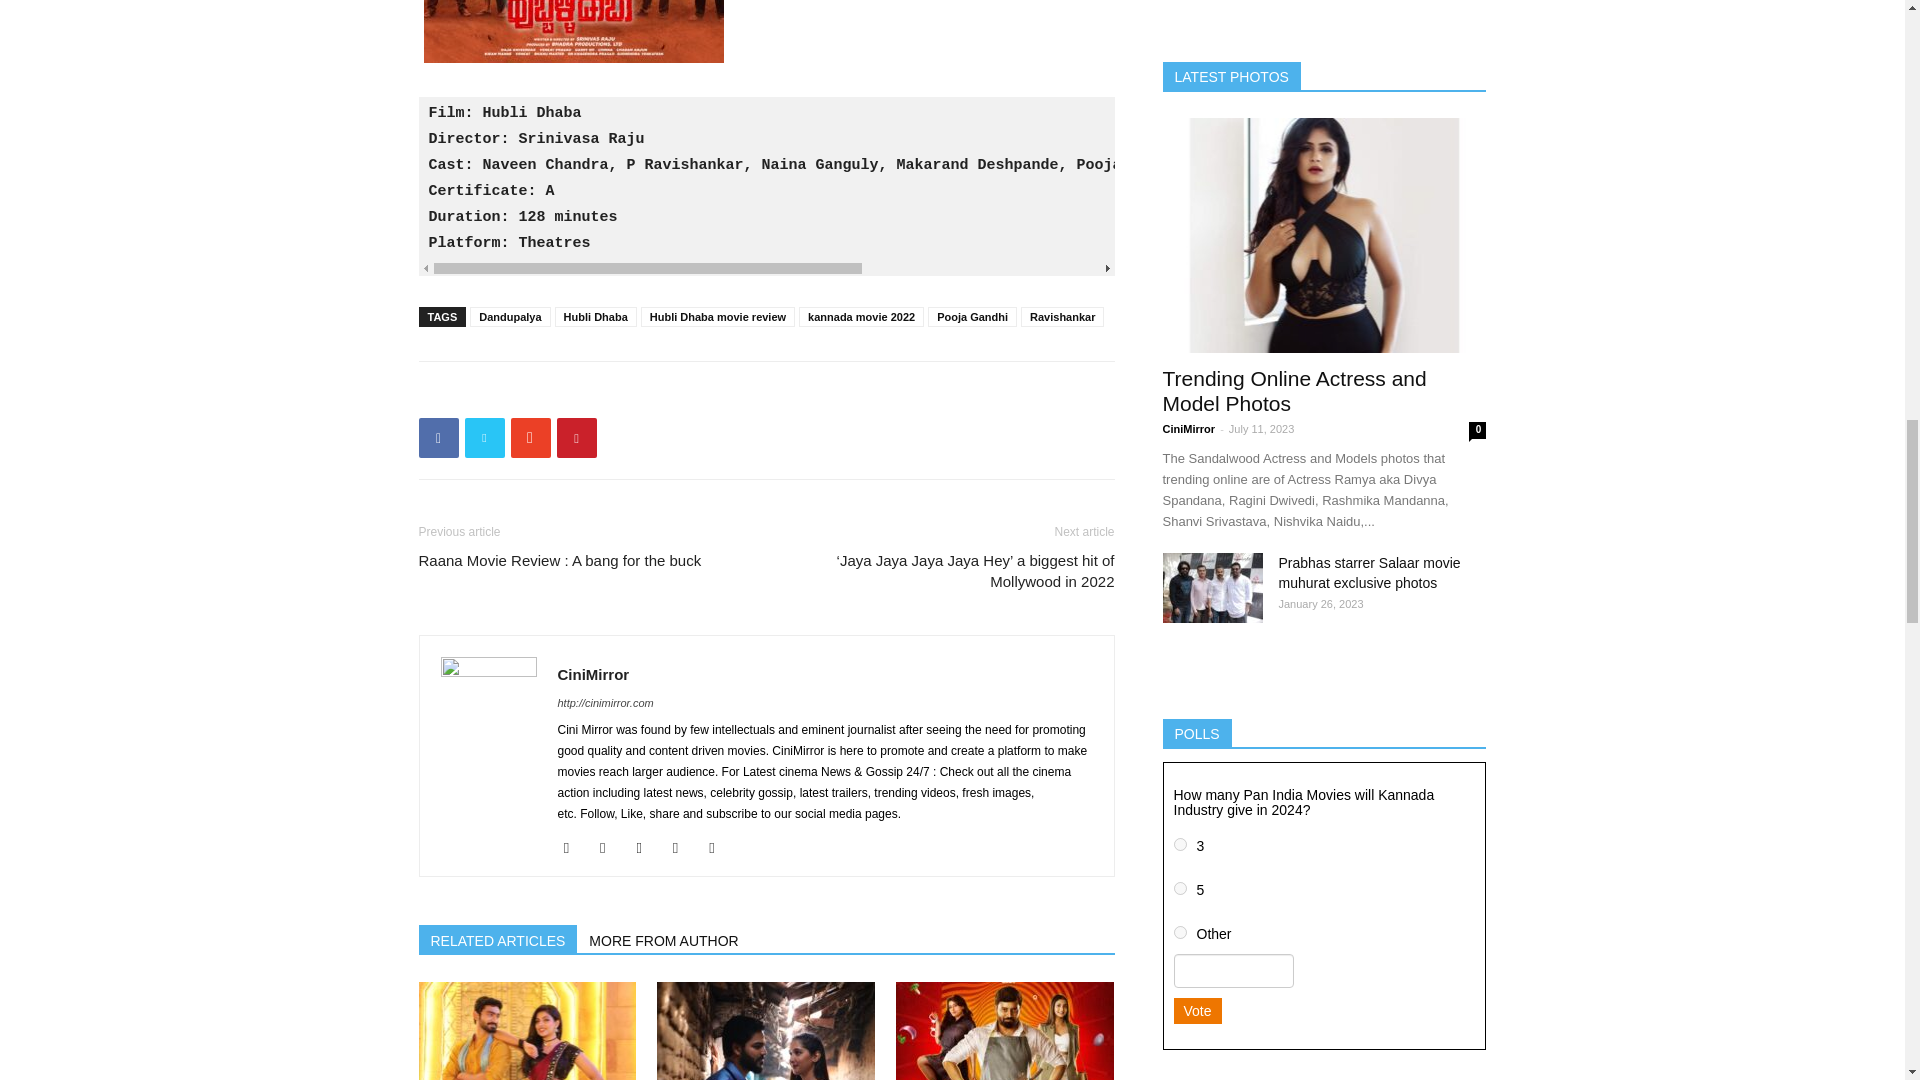 This screenshot has width=1920, height=1080. What do you see at coordinates (646, 847) in the screenshot?
I see `Mail` at bounding box center [646, 847].